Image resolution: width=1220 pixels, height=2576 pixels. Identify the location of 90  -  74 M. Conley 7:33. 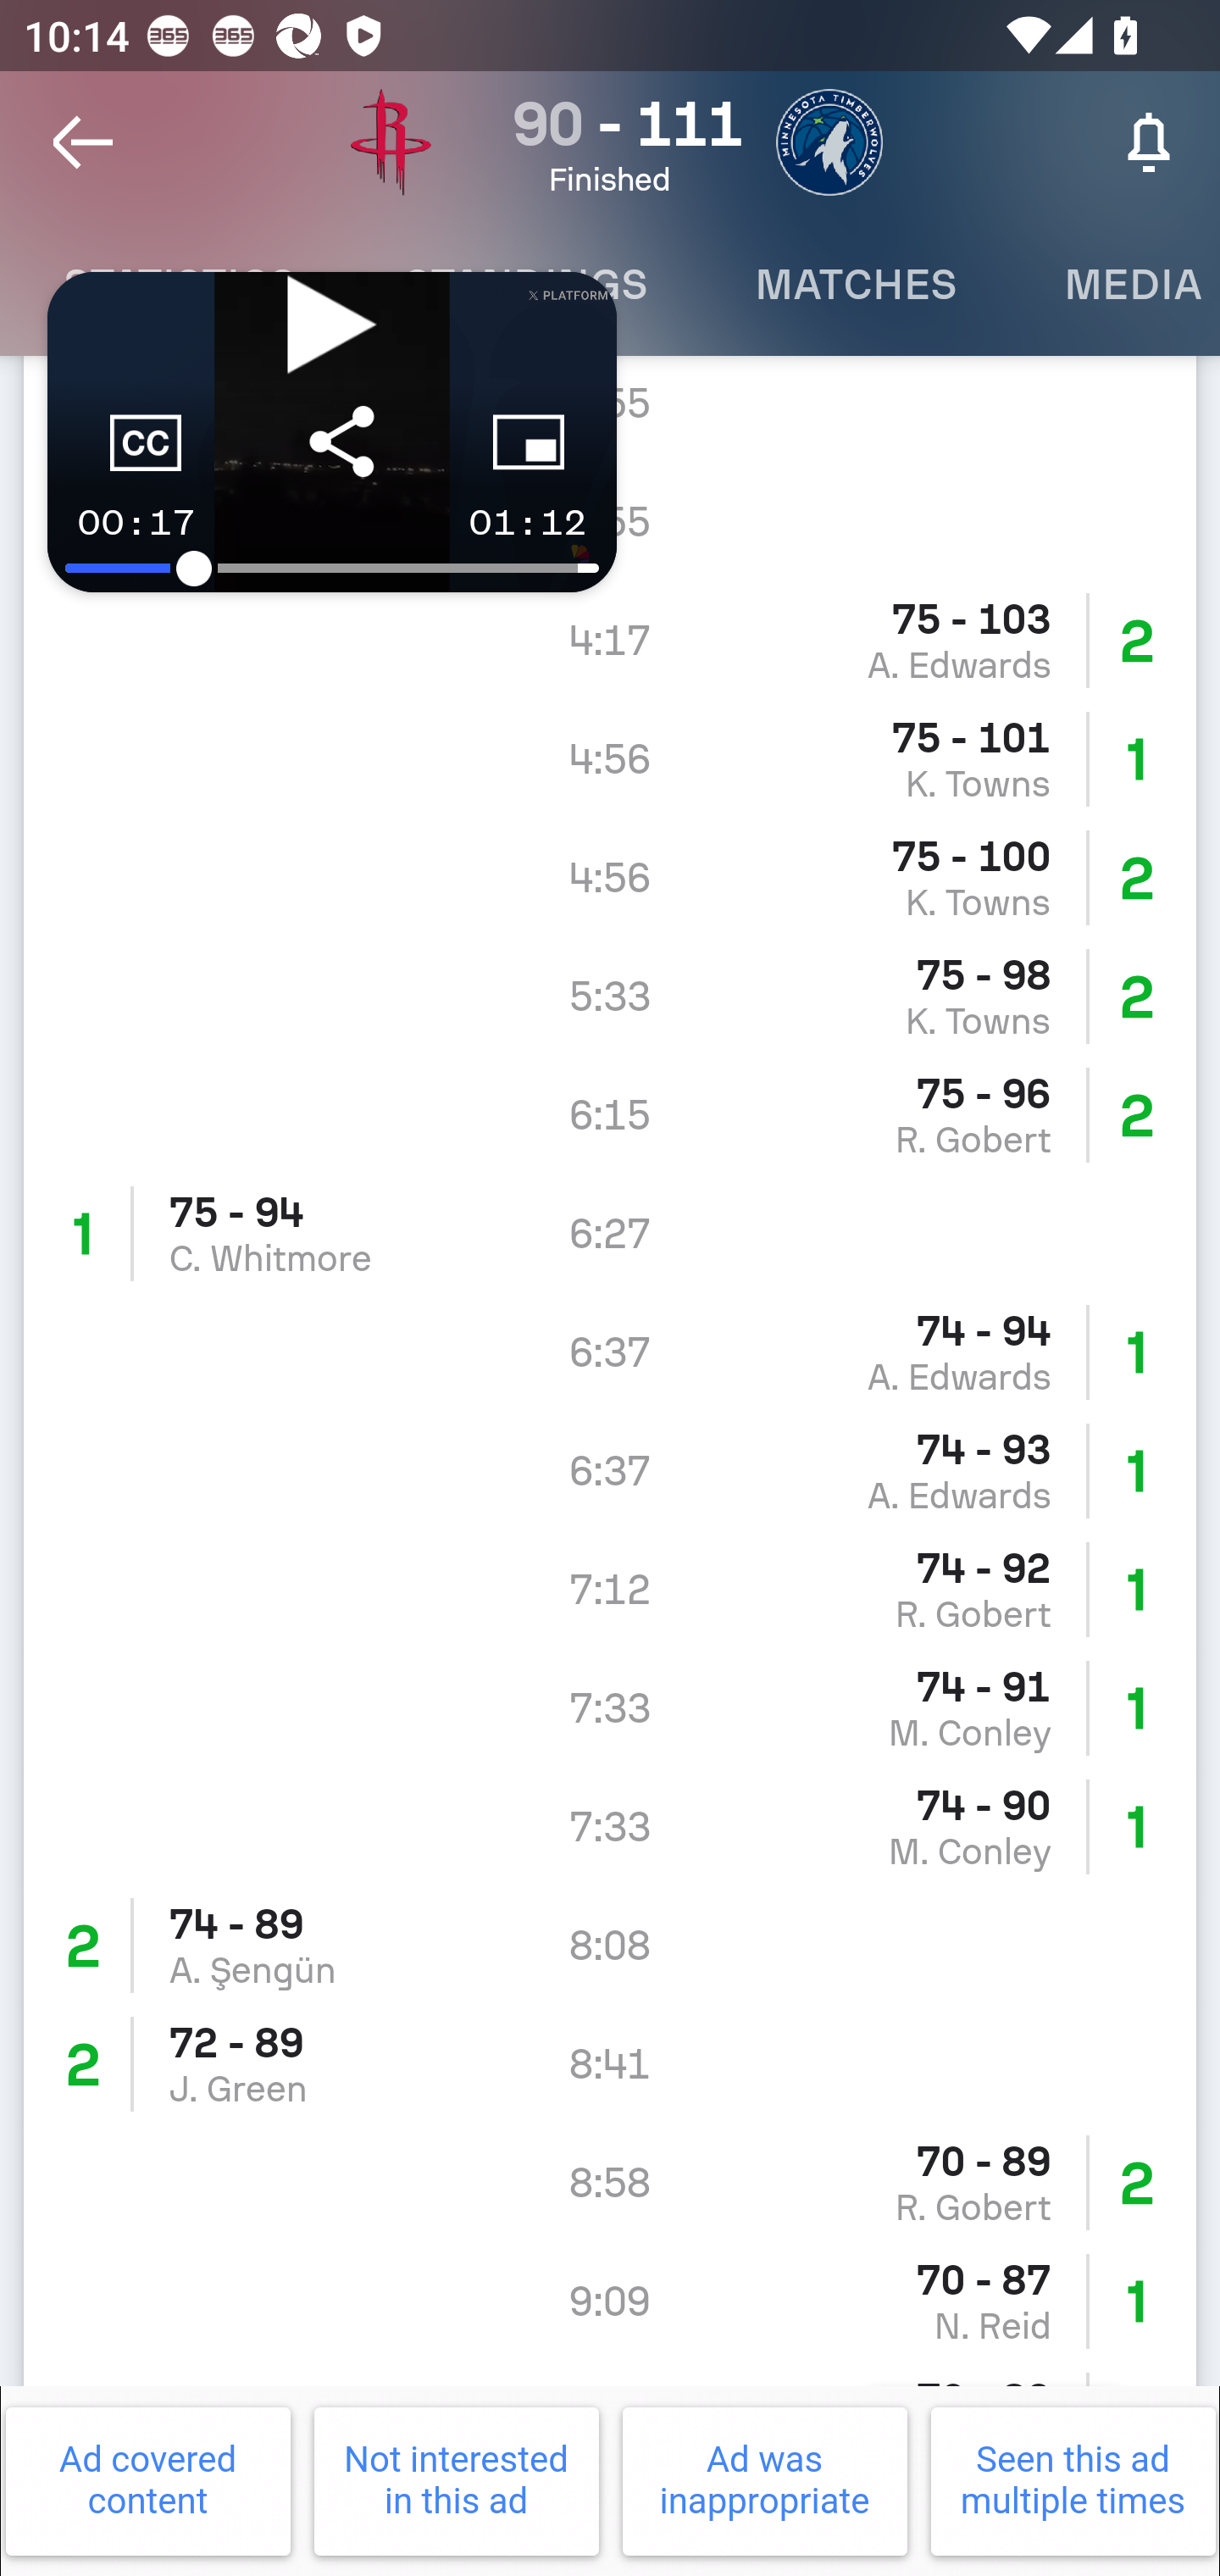
(610, 1826).